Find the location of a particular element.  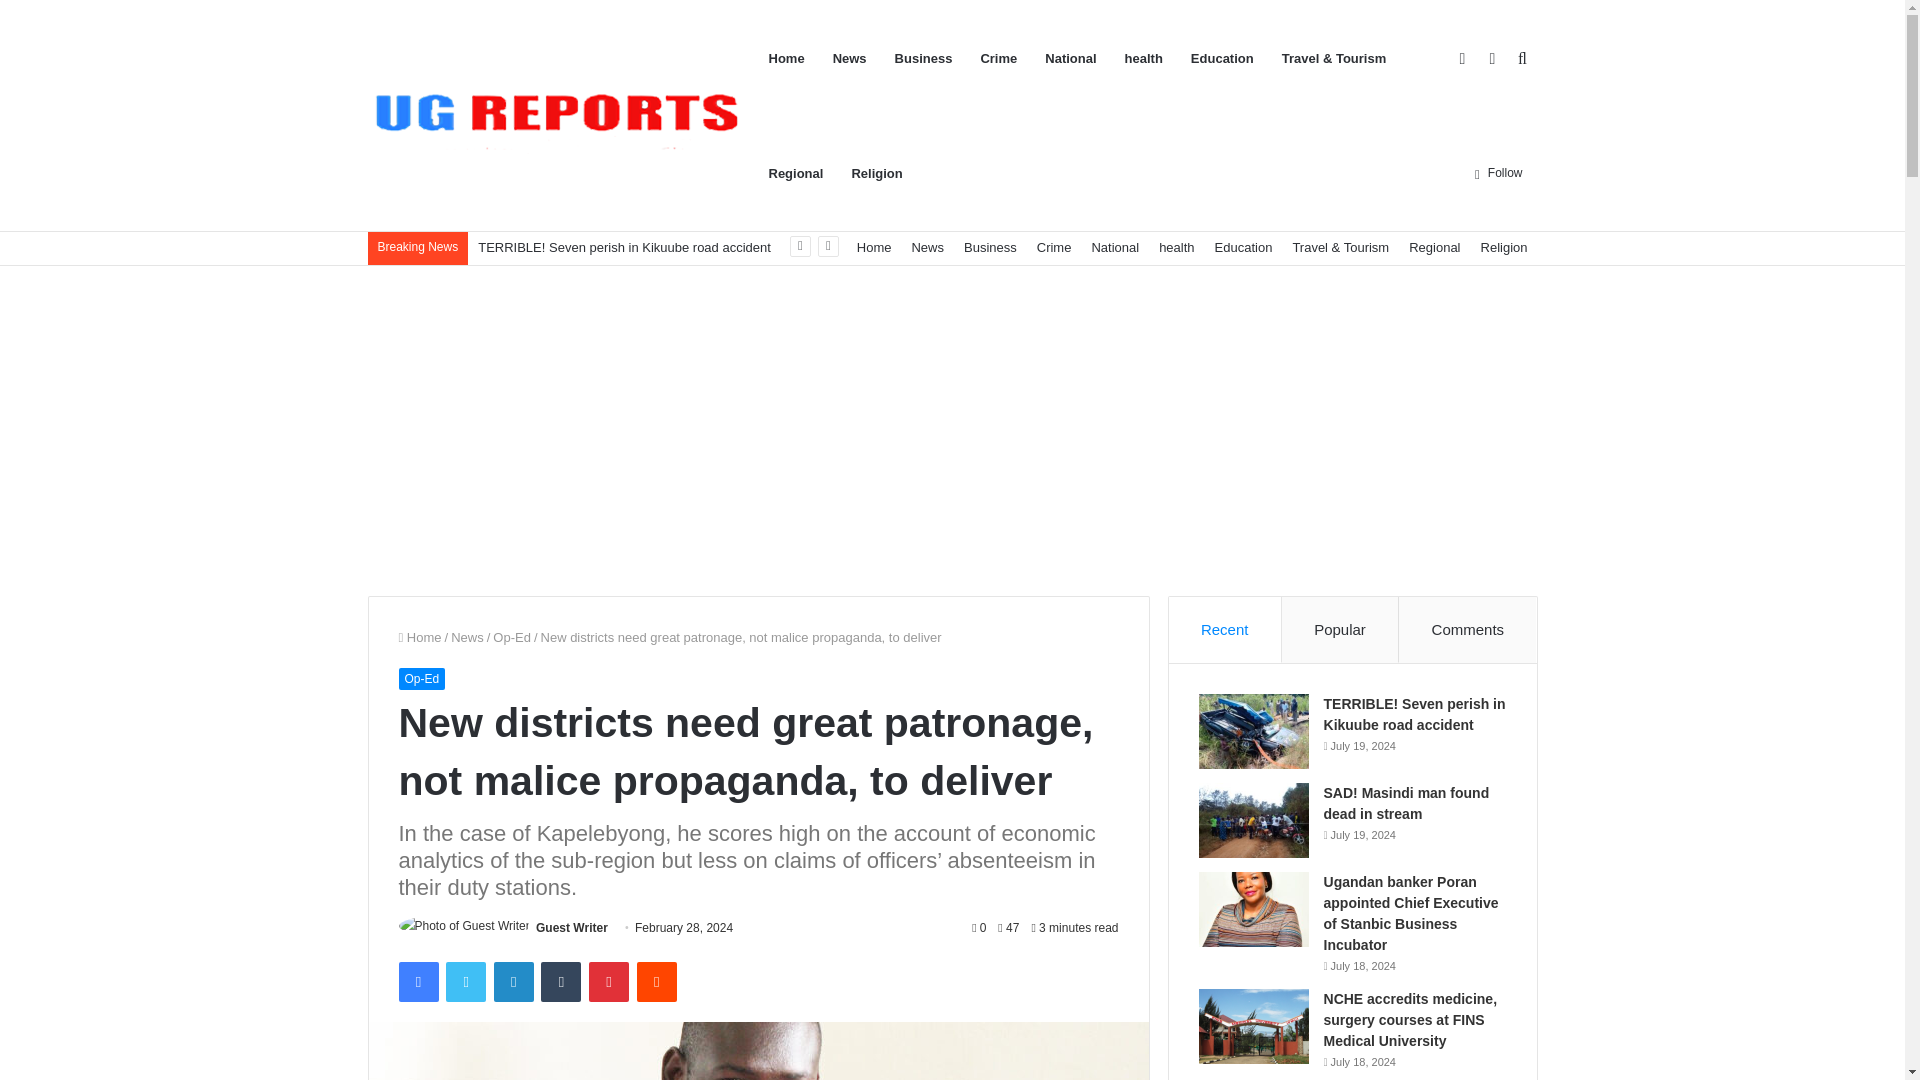

Home is located at coordinates (874, 247).